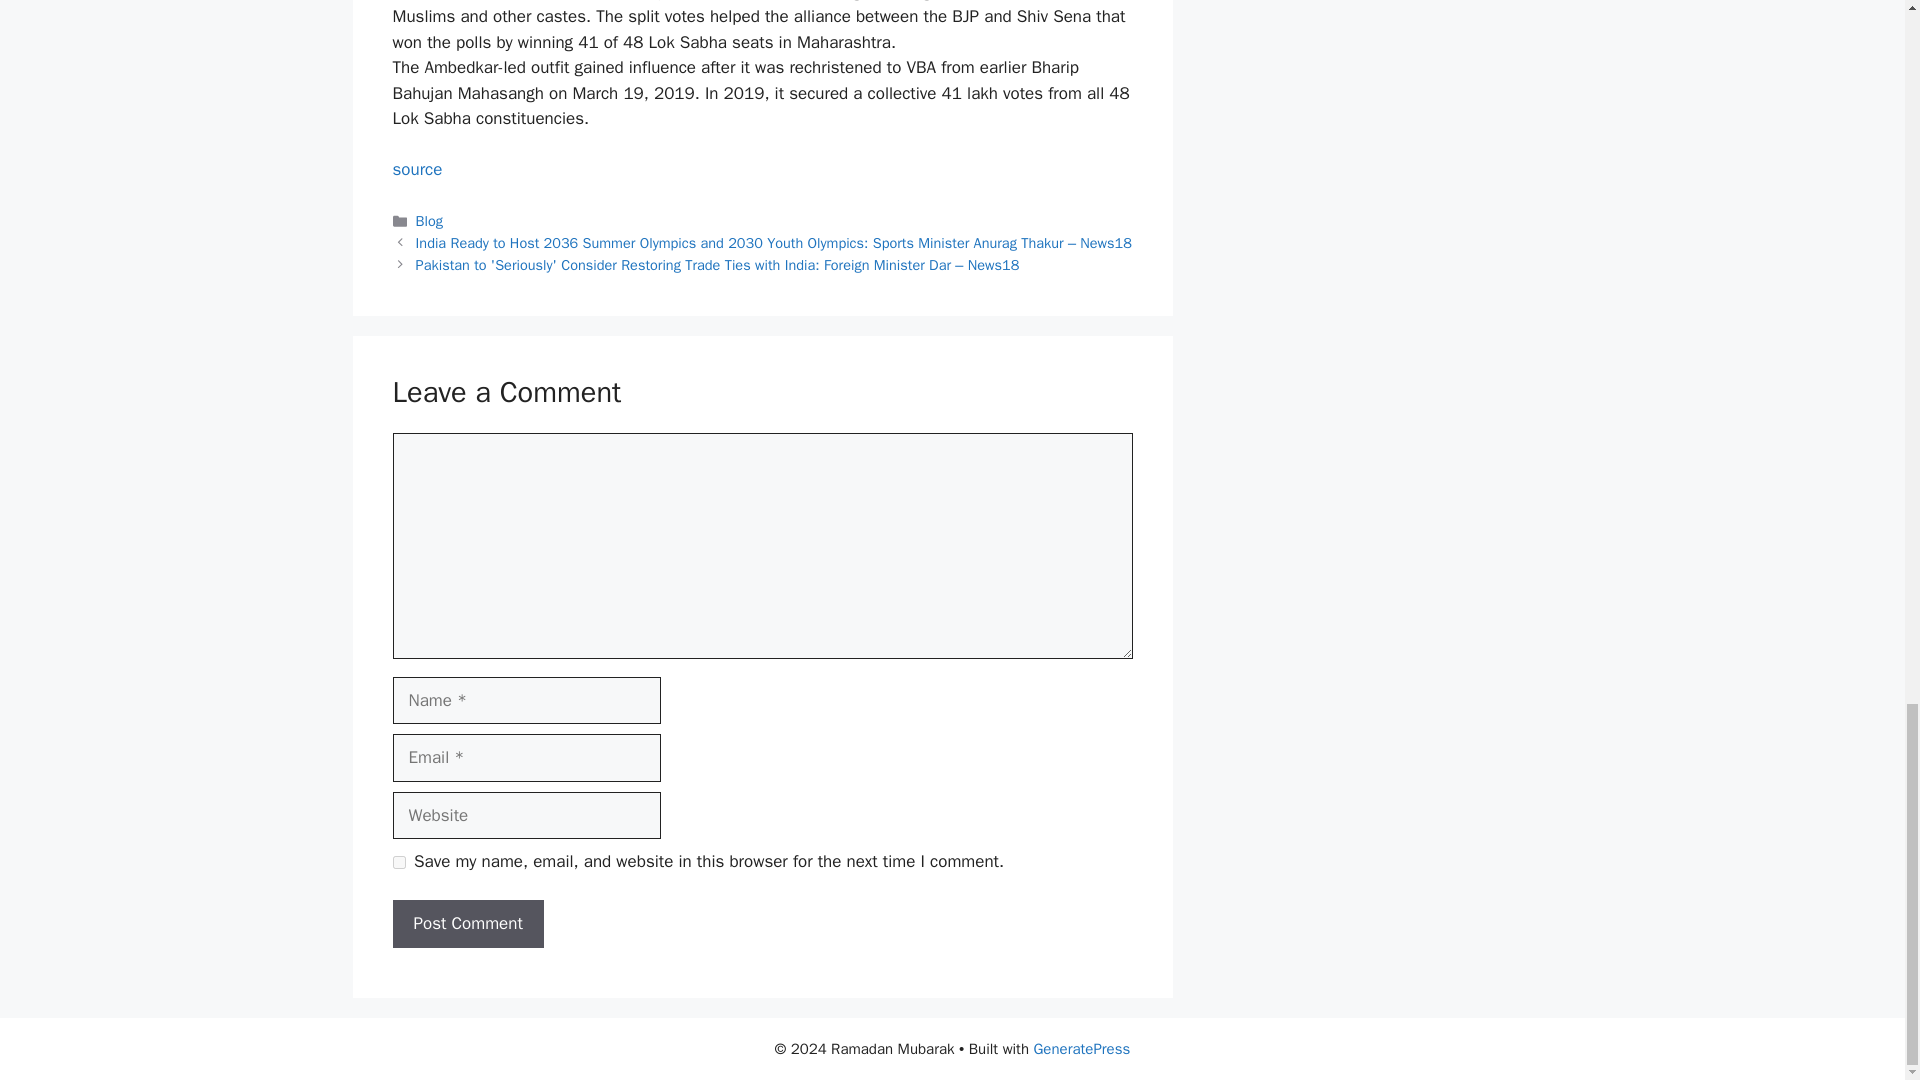  I want to click on Blog, so click(430, 220).